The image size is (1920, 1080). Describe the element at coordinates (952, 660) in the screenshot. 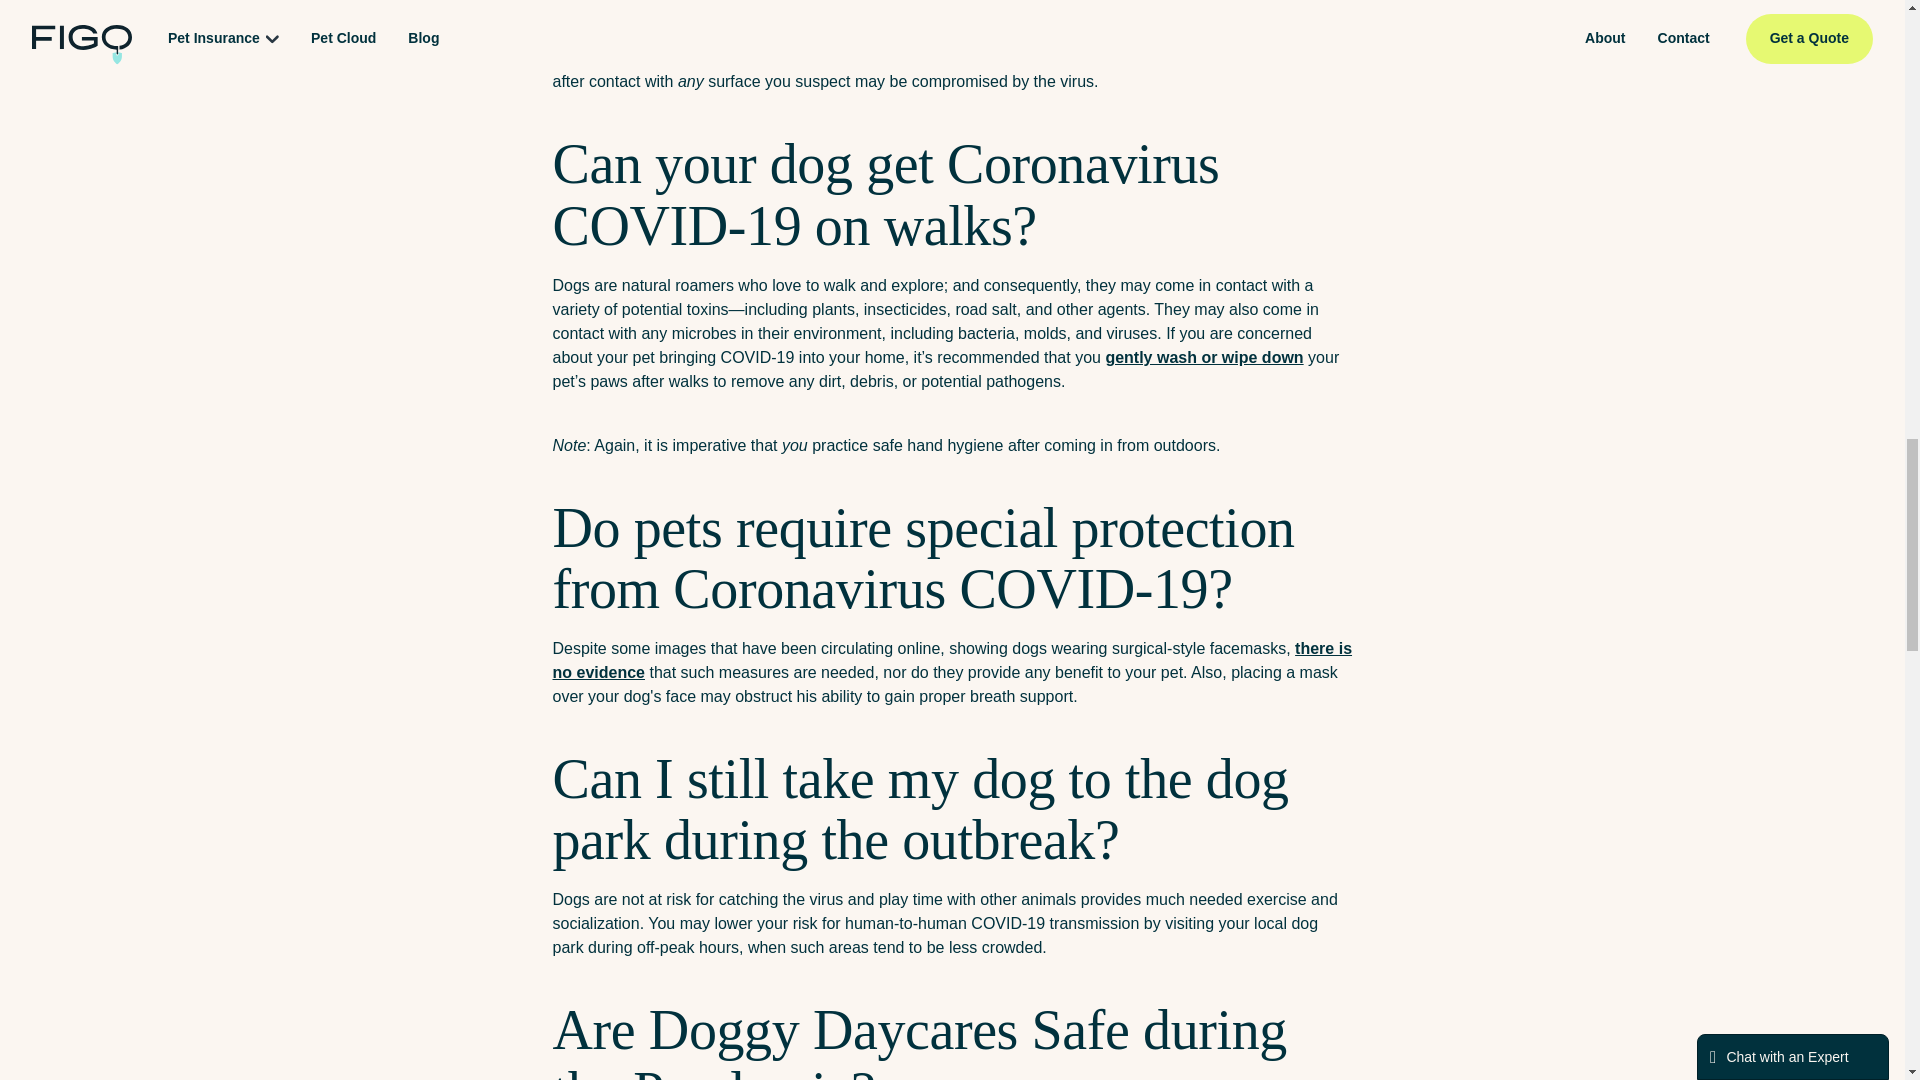

I see `opens in a new window ` at that location.